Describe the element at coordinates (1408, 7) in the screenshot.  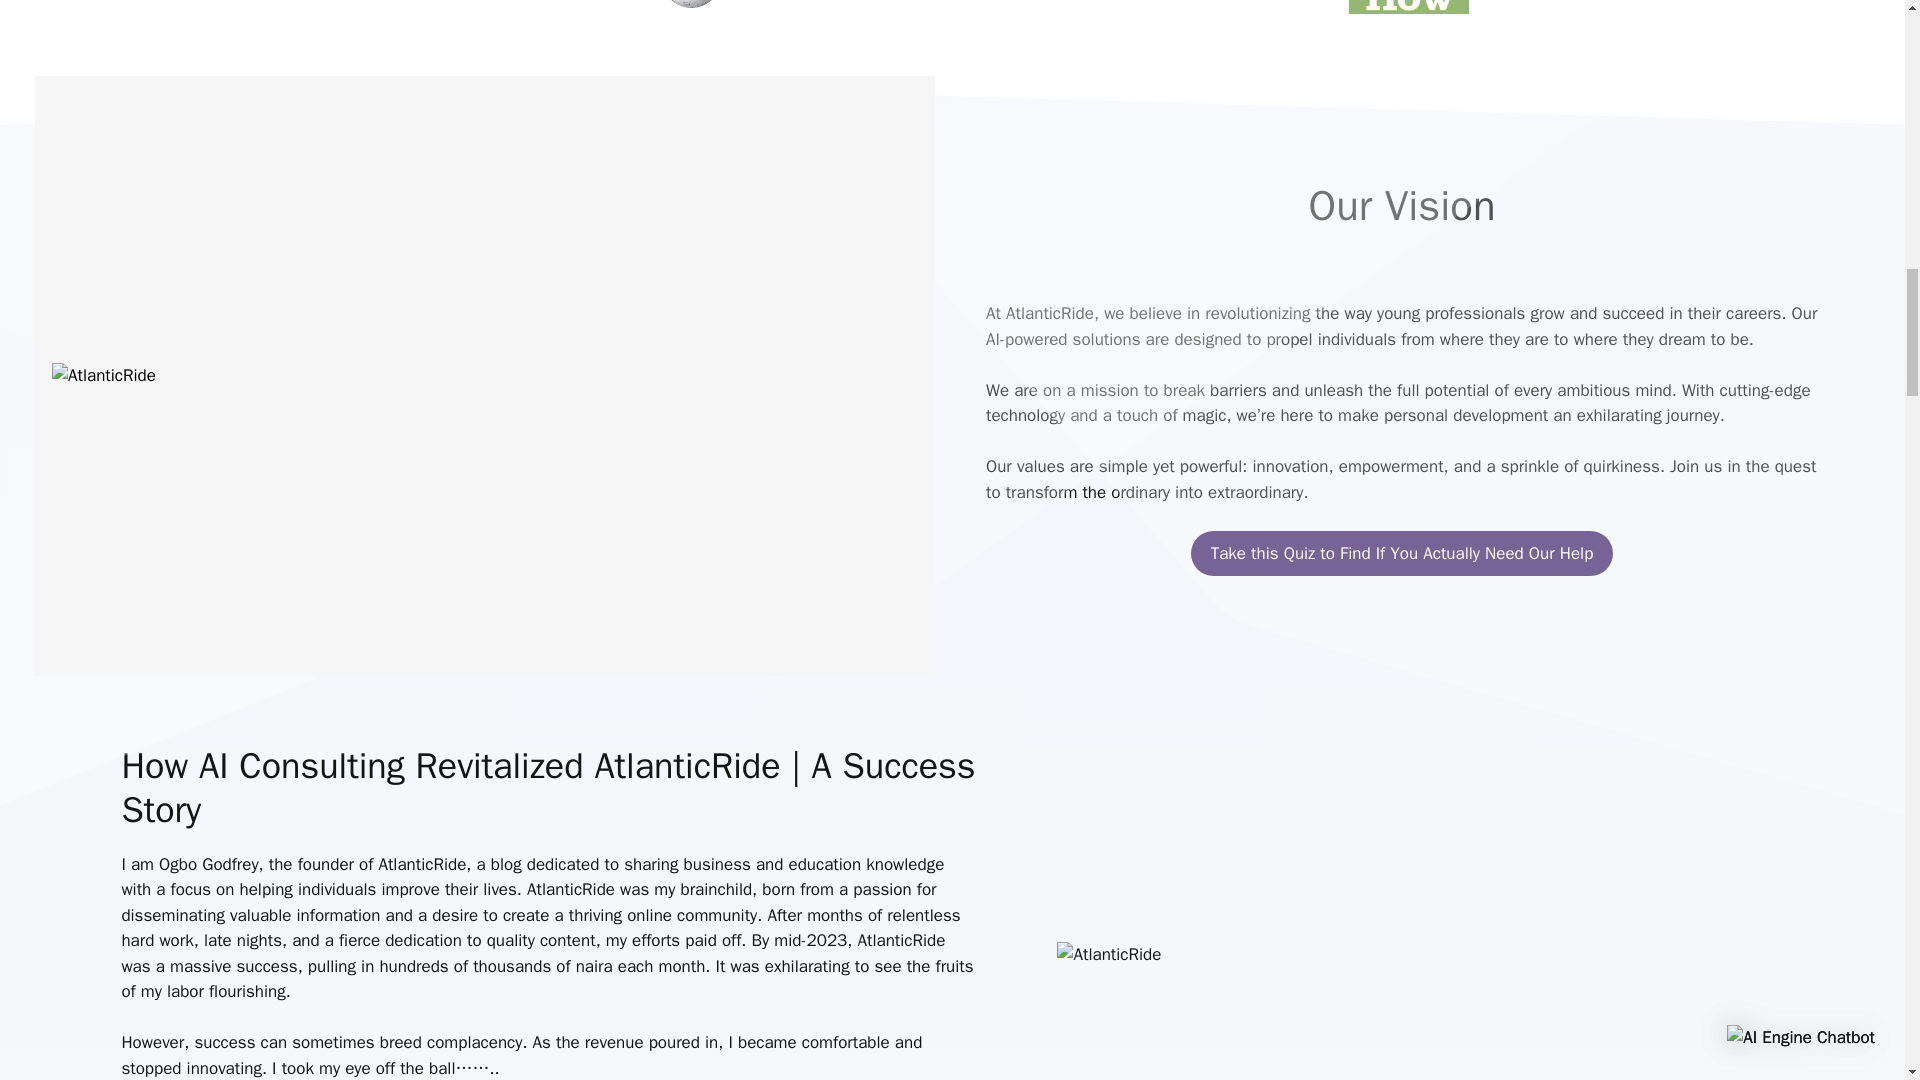
I see `Home 6` at that location.